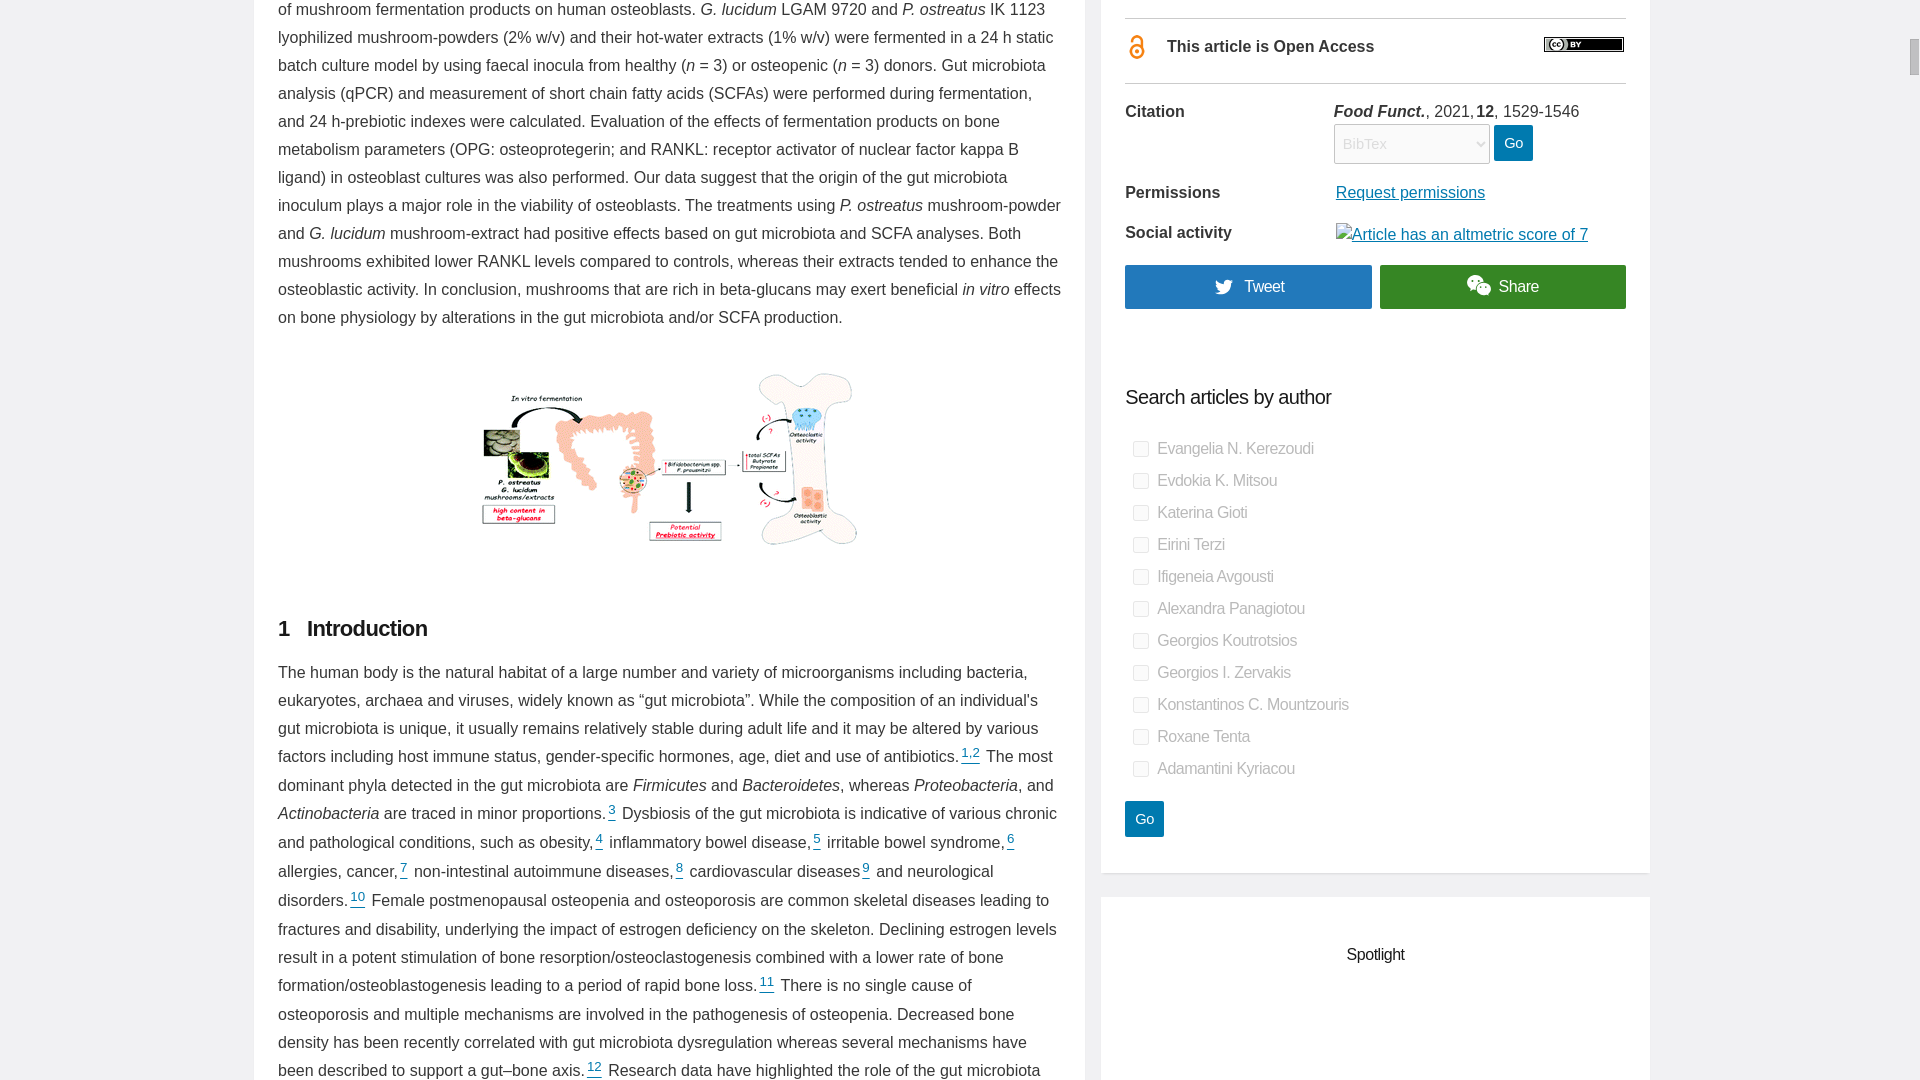  What do you see at coordinates (1140, 768) in the screenshot?
I see `on` at bounding box center [1140, 768].